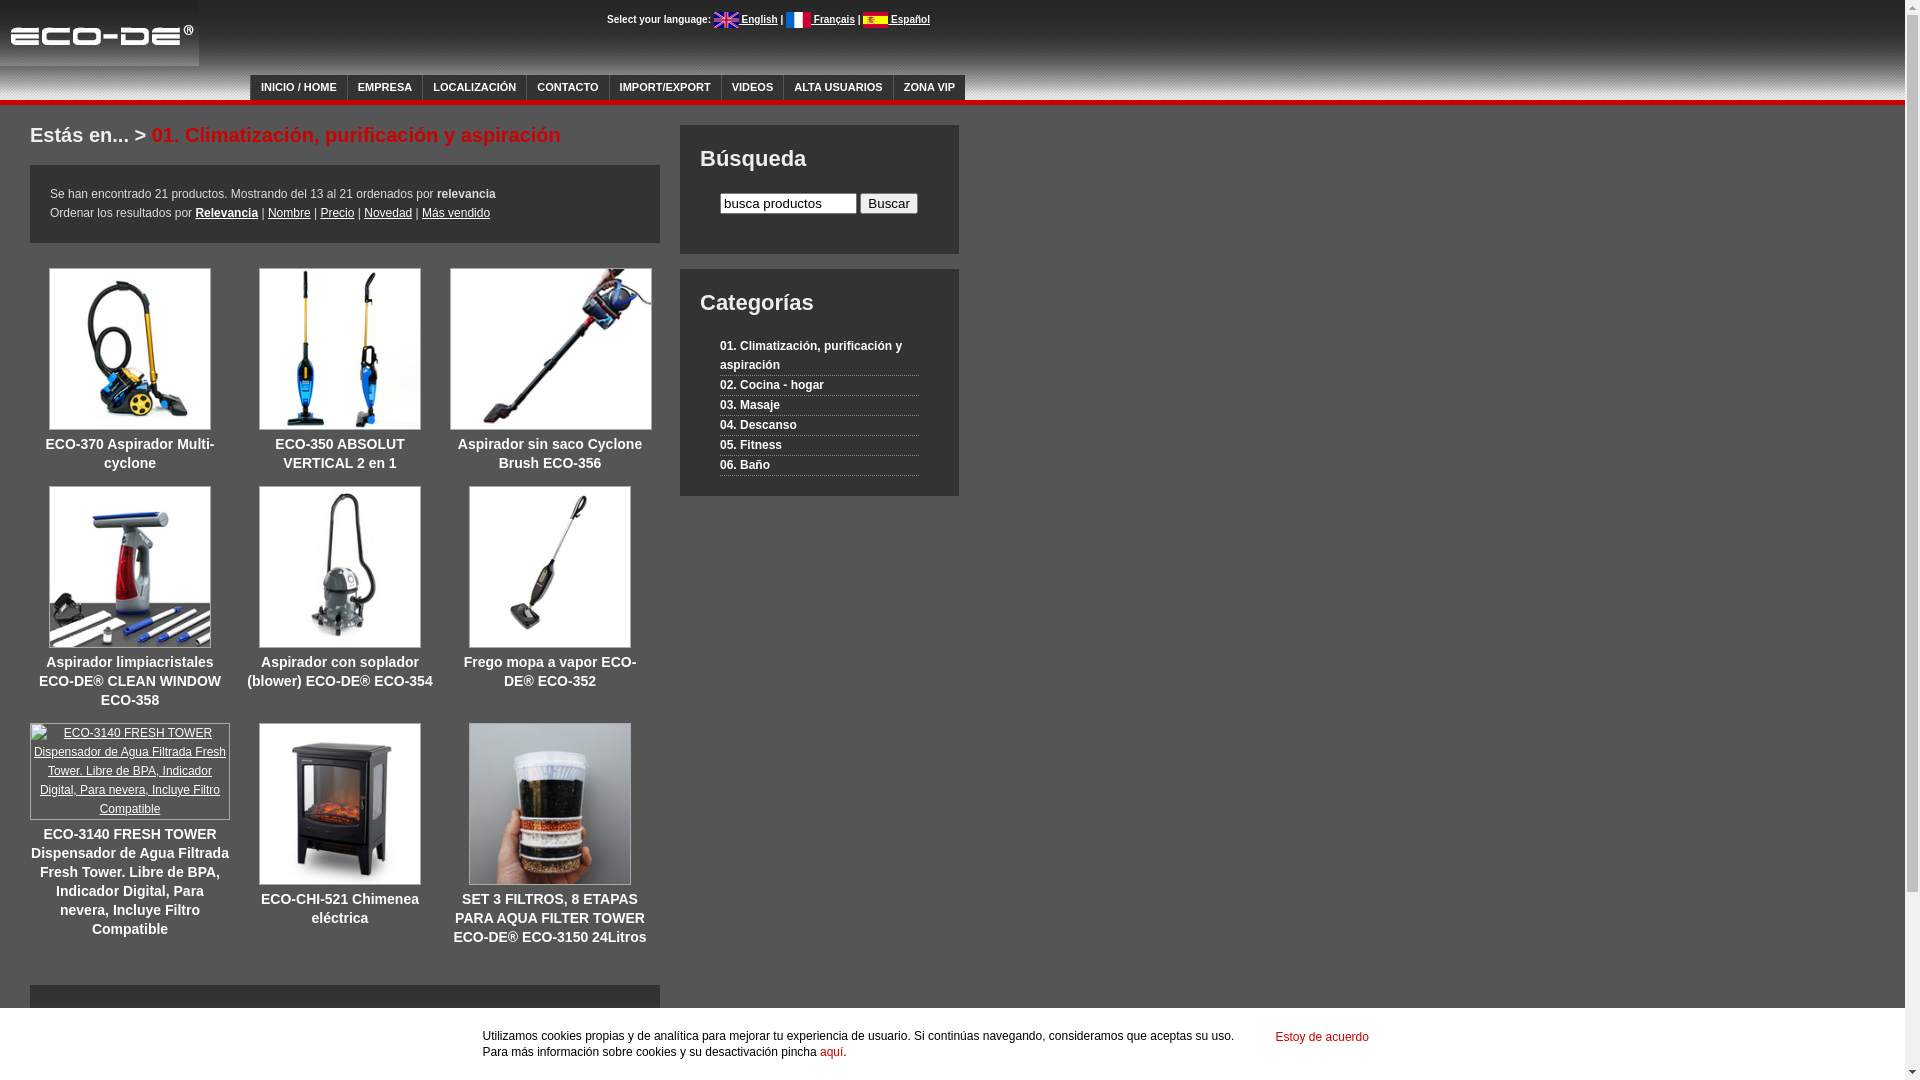 The image size is (1920, 1080). What do you see at coordinates (82, 1045) in the screenshot?
I see `<< Inicio` at bounding box center [82, 1045].